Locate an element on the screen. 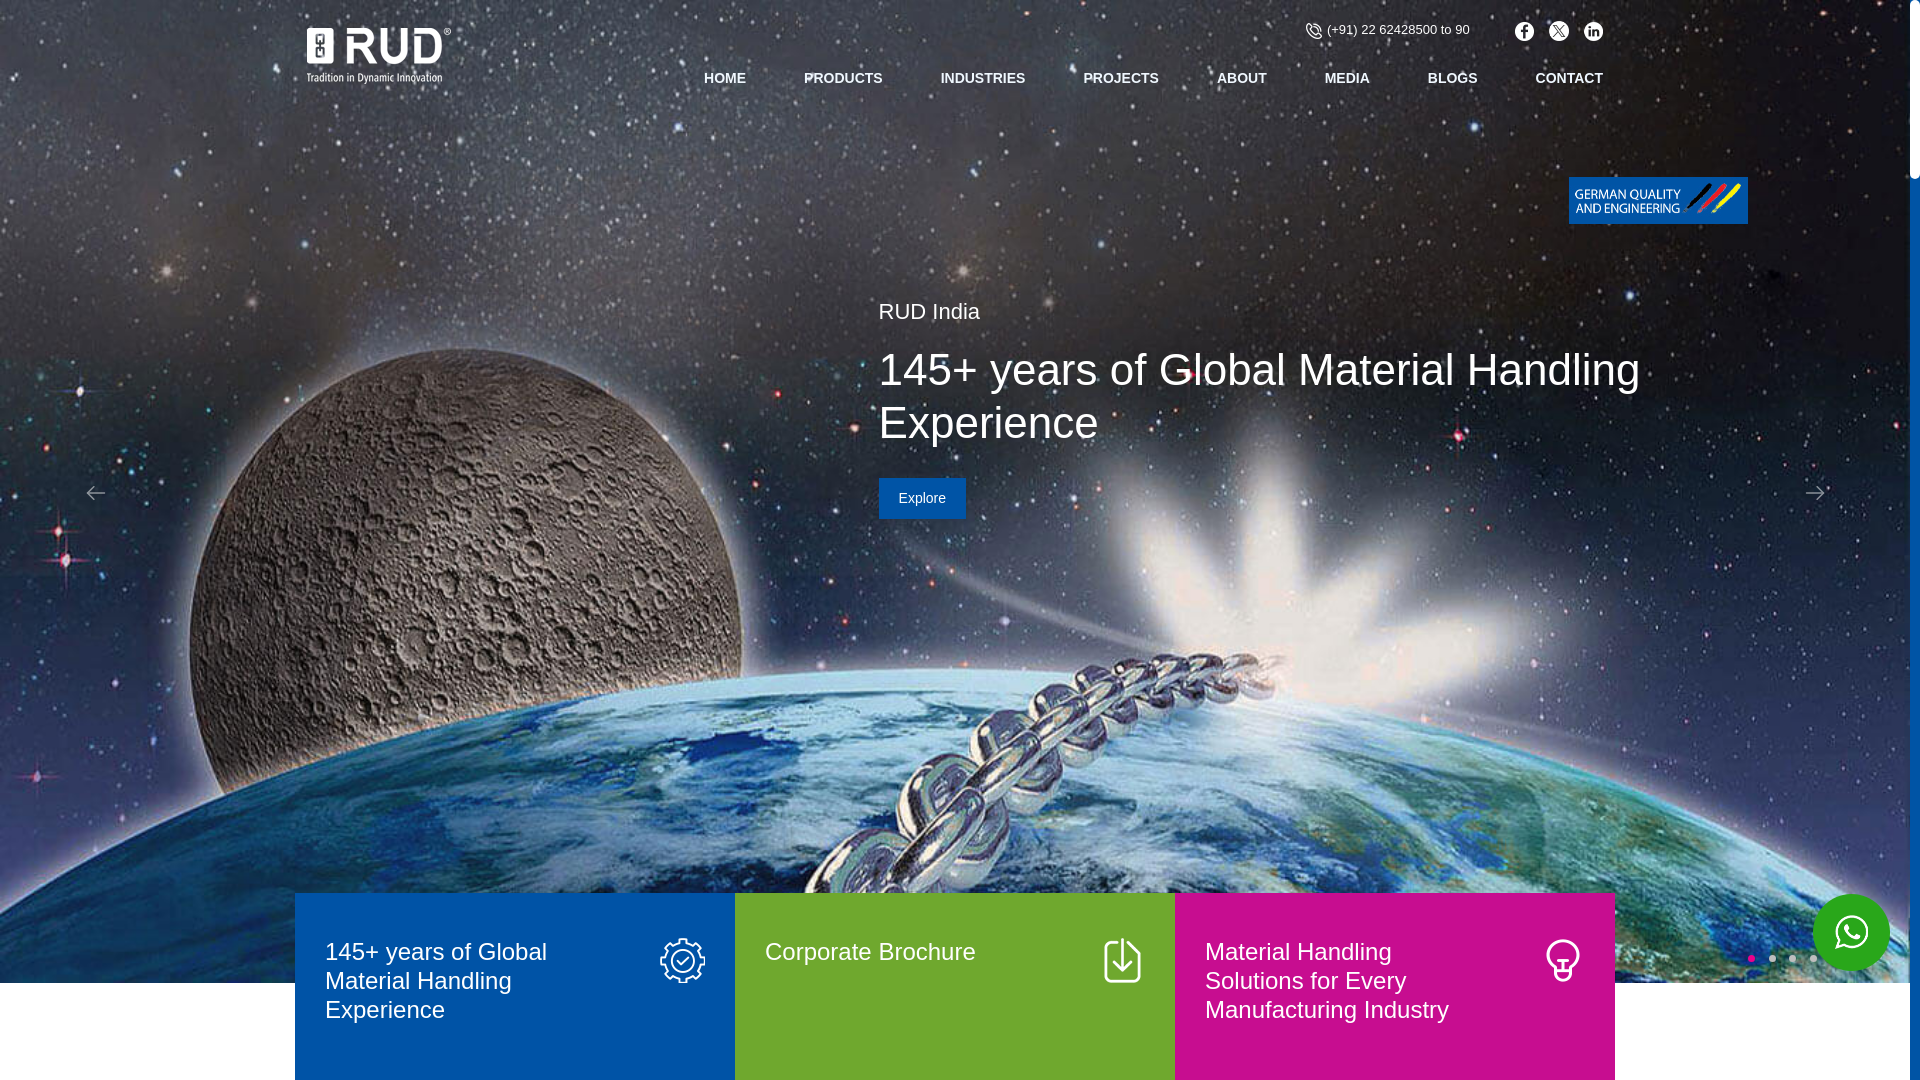 The width and height of the screenshot is (1920, 1080). HOME is located at coordinates (725, 86).